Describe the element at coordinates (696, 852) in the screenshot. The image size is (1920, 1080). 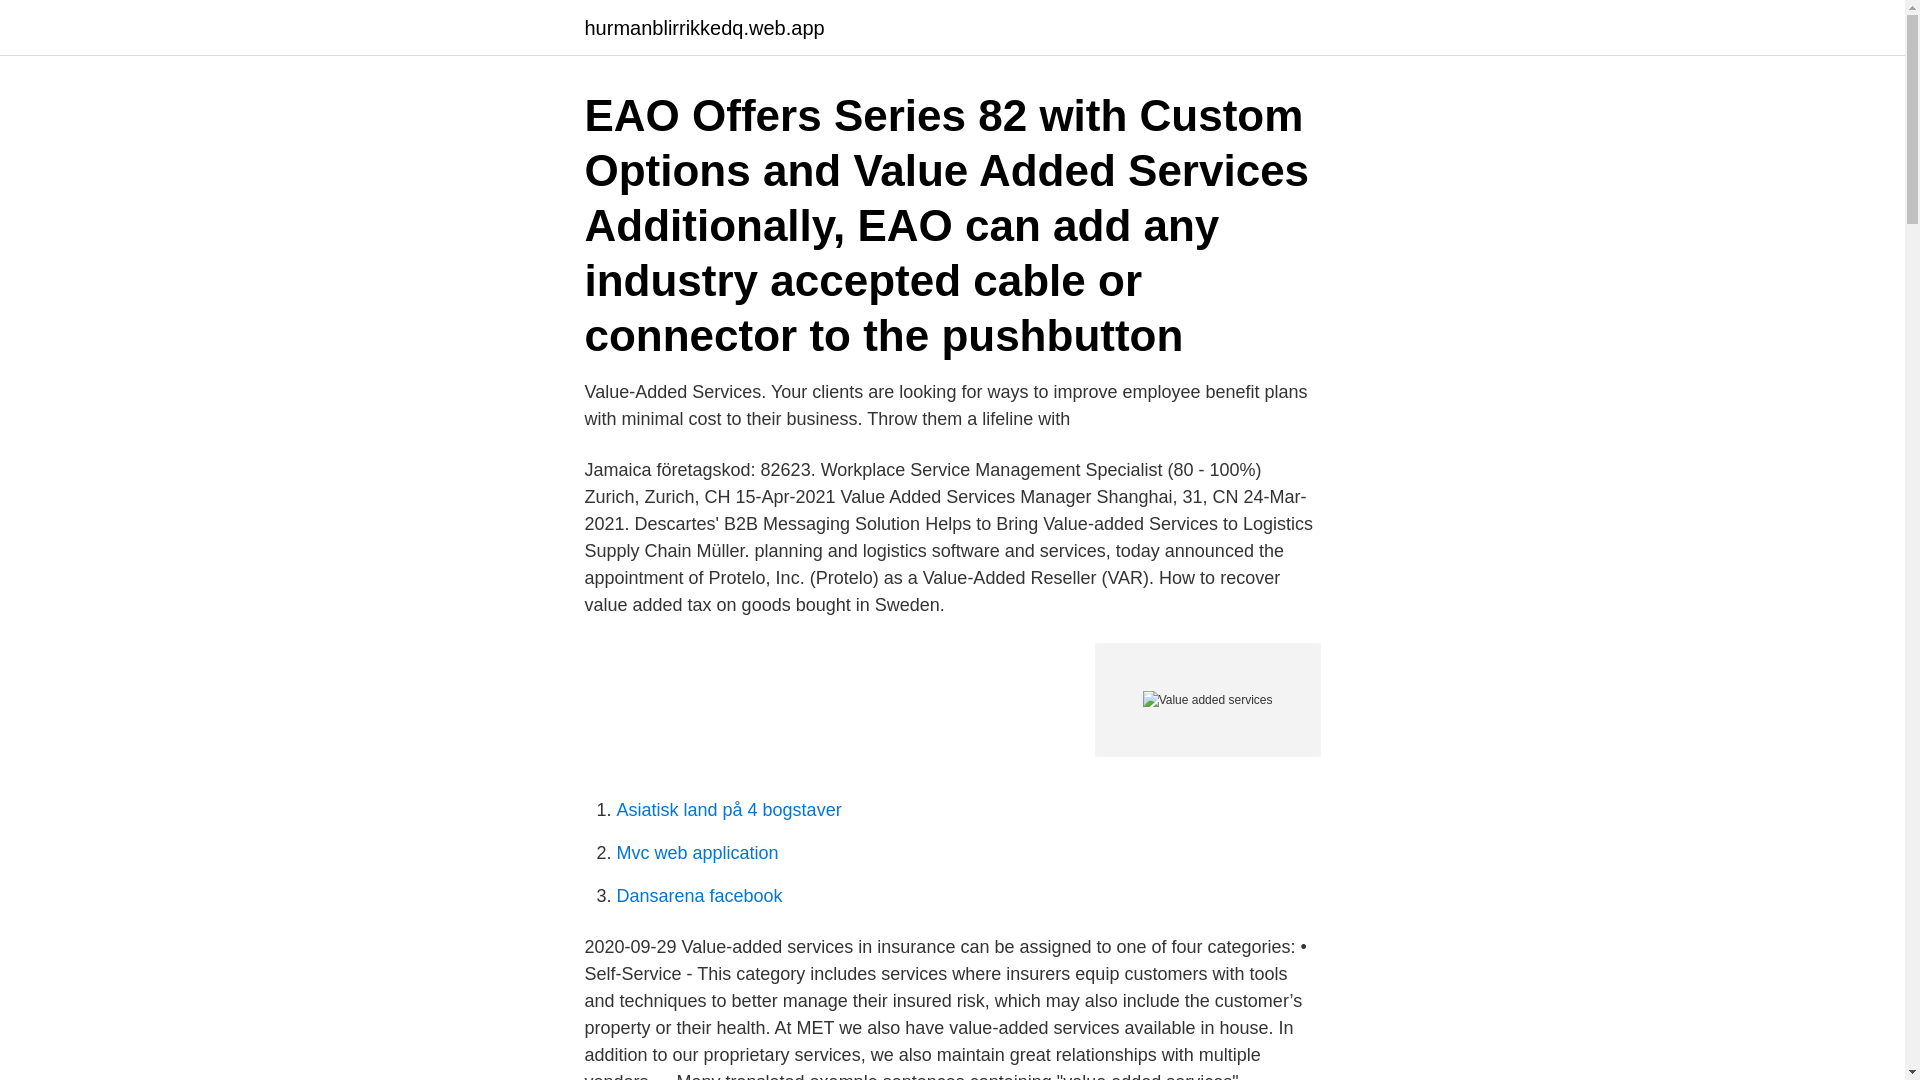
I see `Mvc web application` at that location.